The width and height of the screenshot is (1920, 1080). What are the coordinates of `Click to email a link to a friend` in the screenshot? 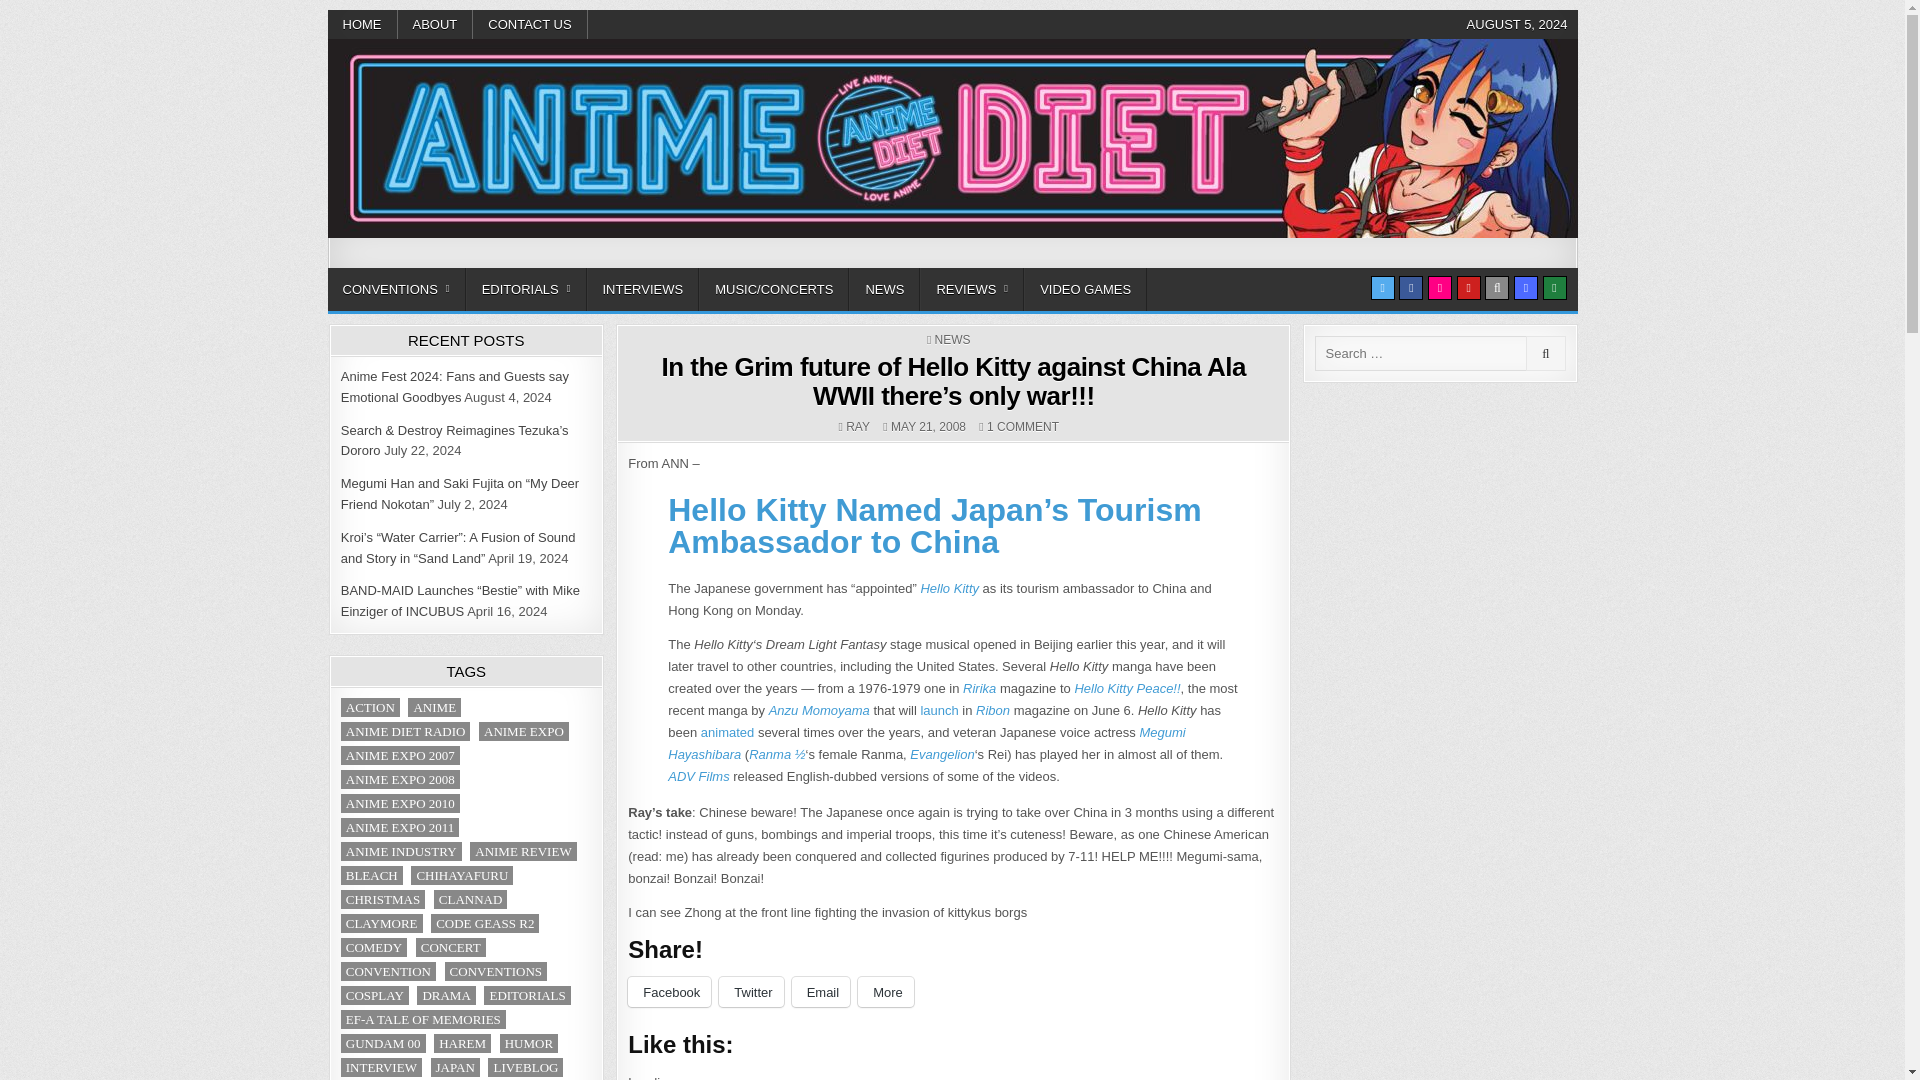 It's located at (820, 992).